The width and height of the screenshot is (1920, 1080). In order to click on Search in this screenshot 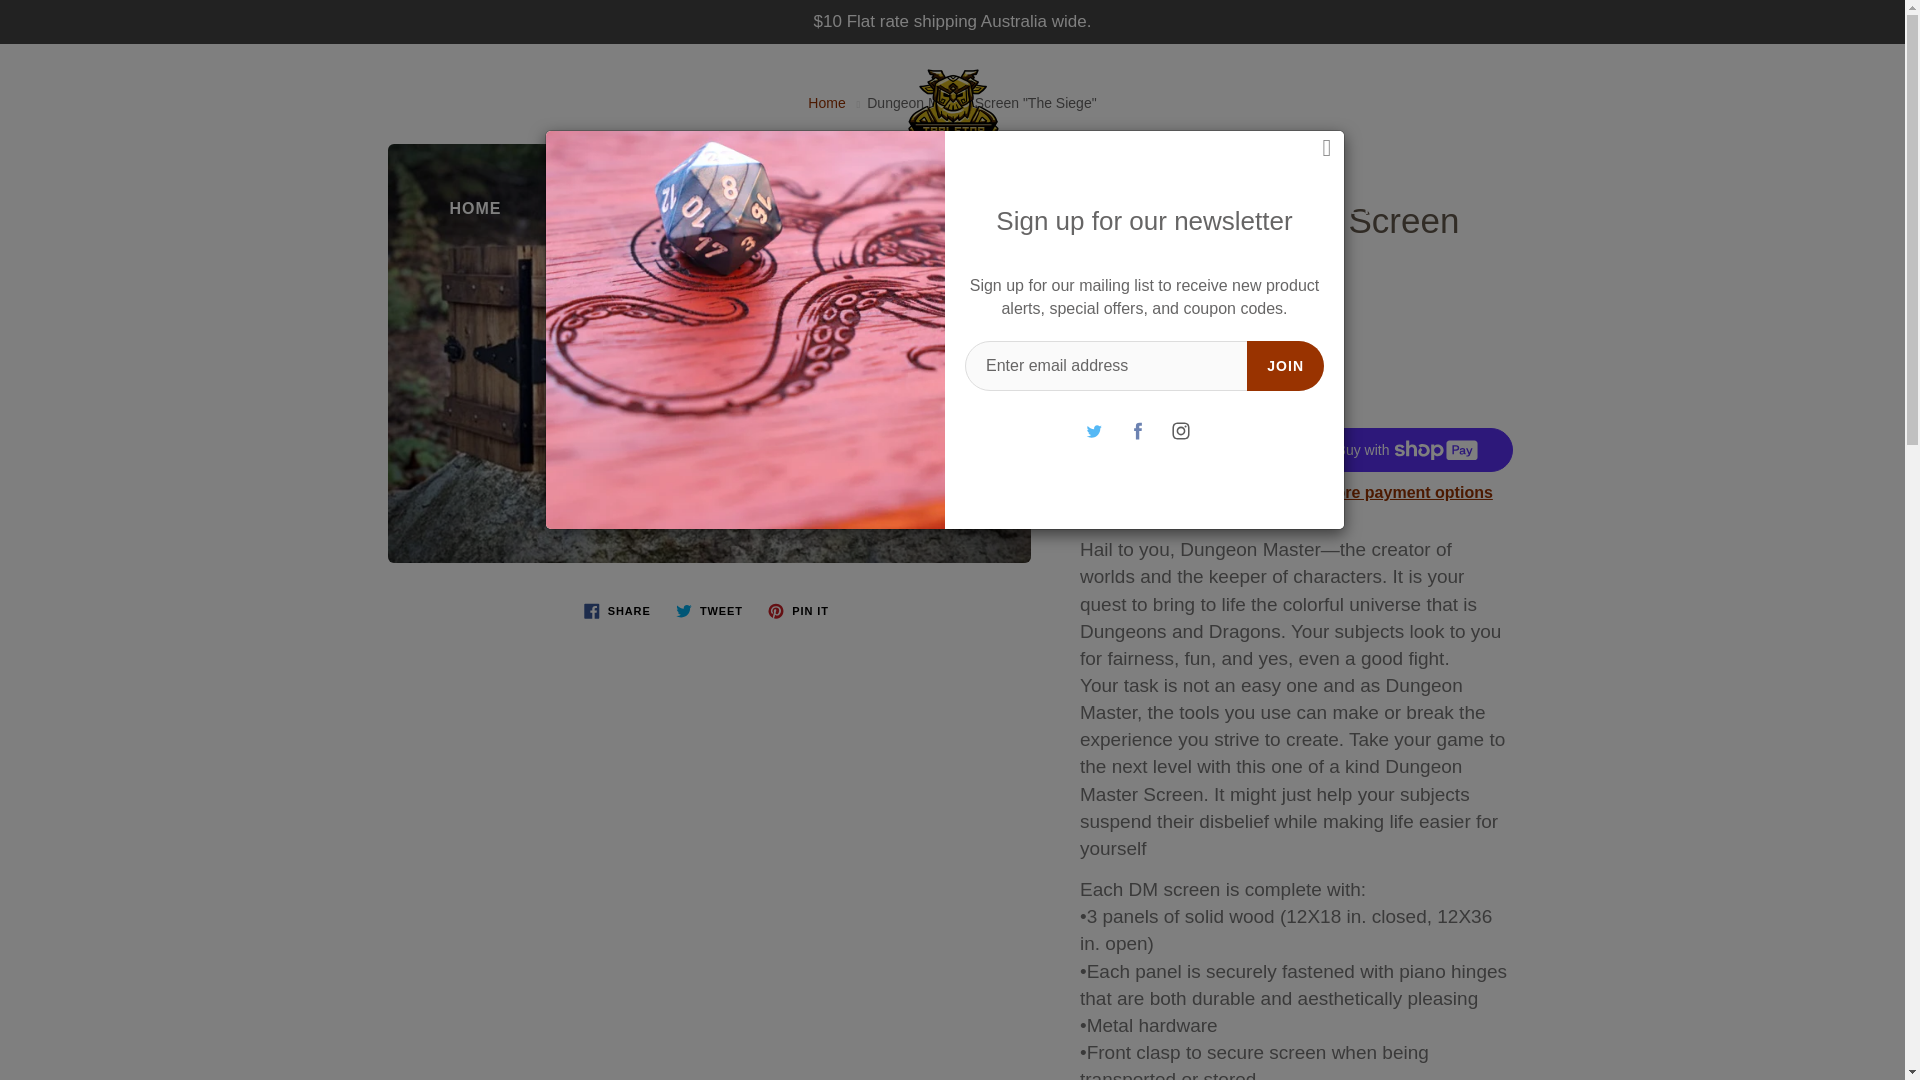, I will do `click(37, 78)`.